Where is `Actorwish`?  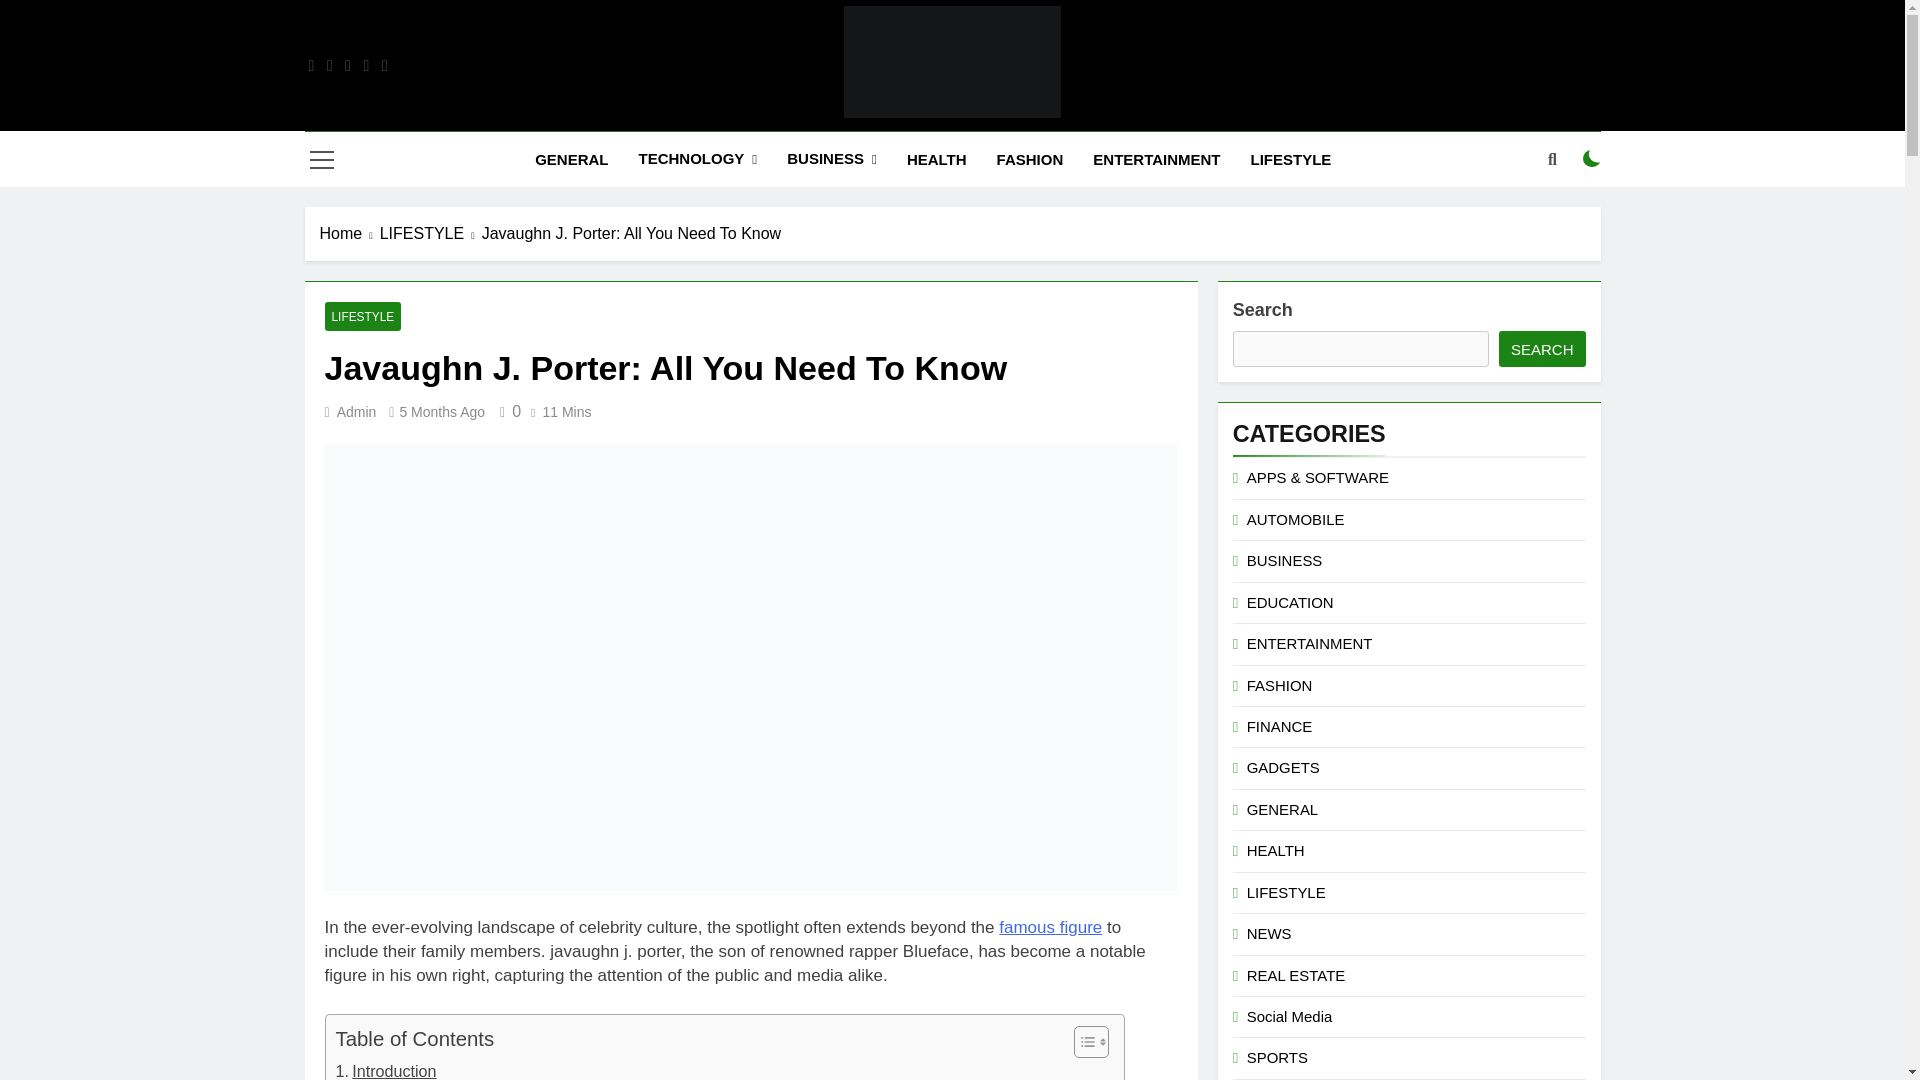 Actorwish is located at coordinates (732, 146).